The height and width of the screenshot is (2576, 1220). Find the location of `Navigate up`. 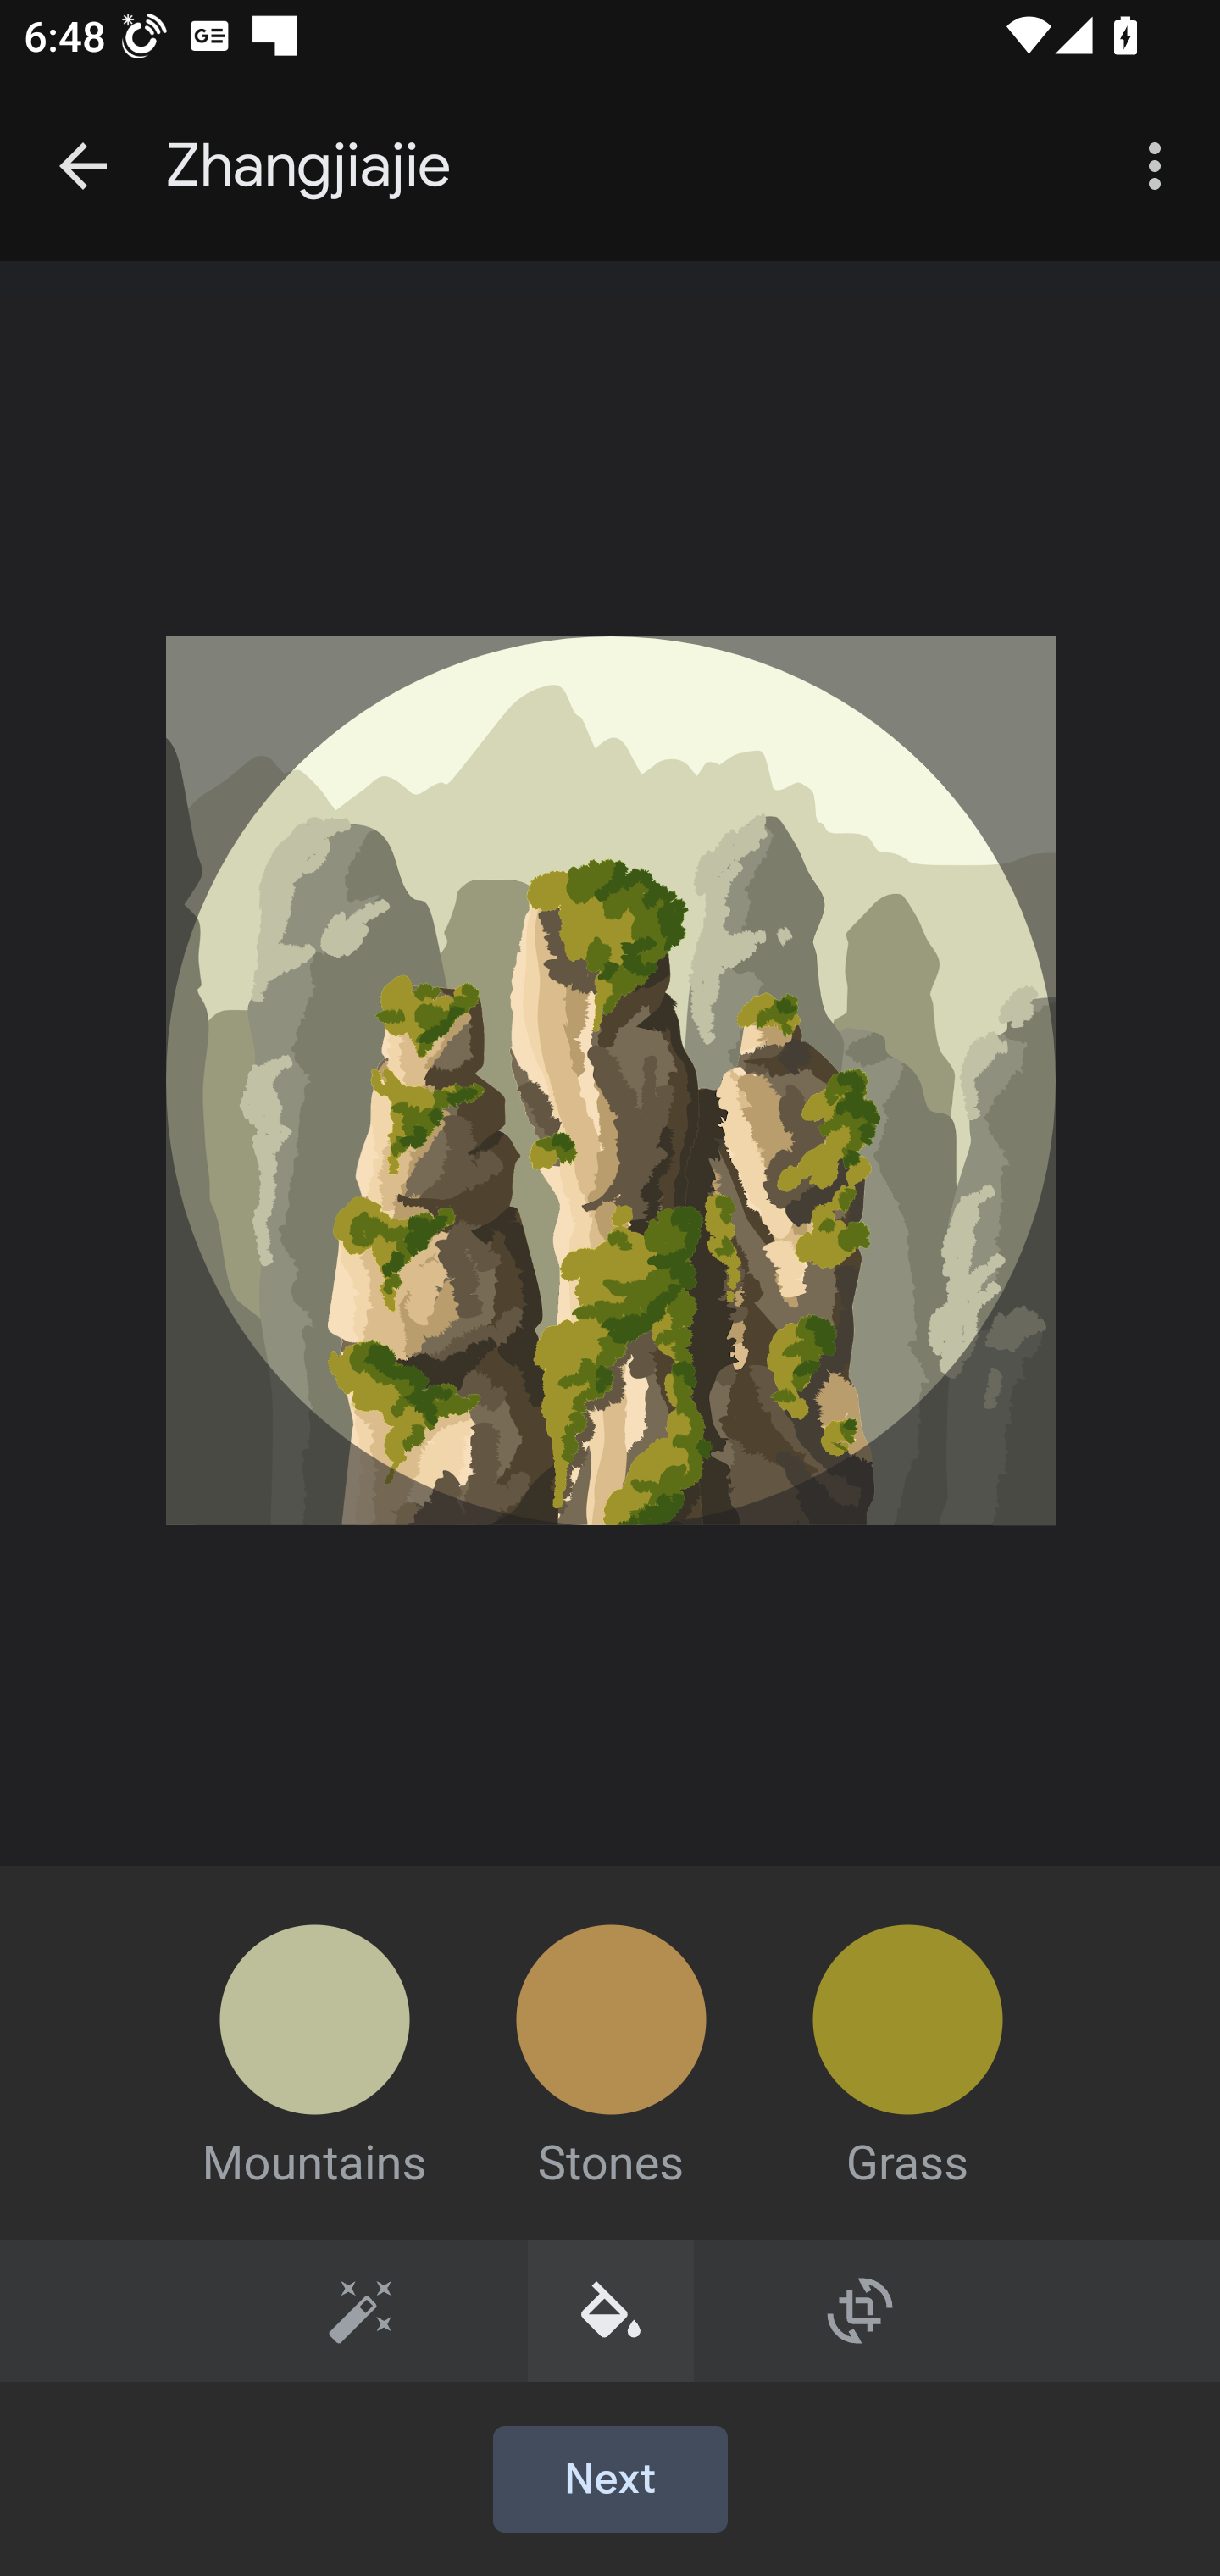

Navigate up is located at coordinates (83, 166).